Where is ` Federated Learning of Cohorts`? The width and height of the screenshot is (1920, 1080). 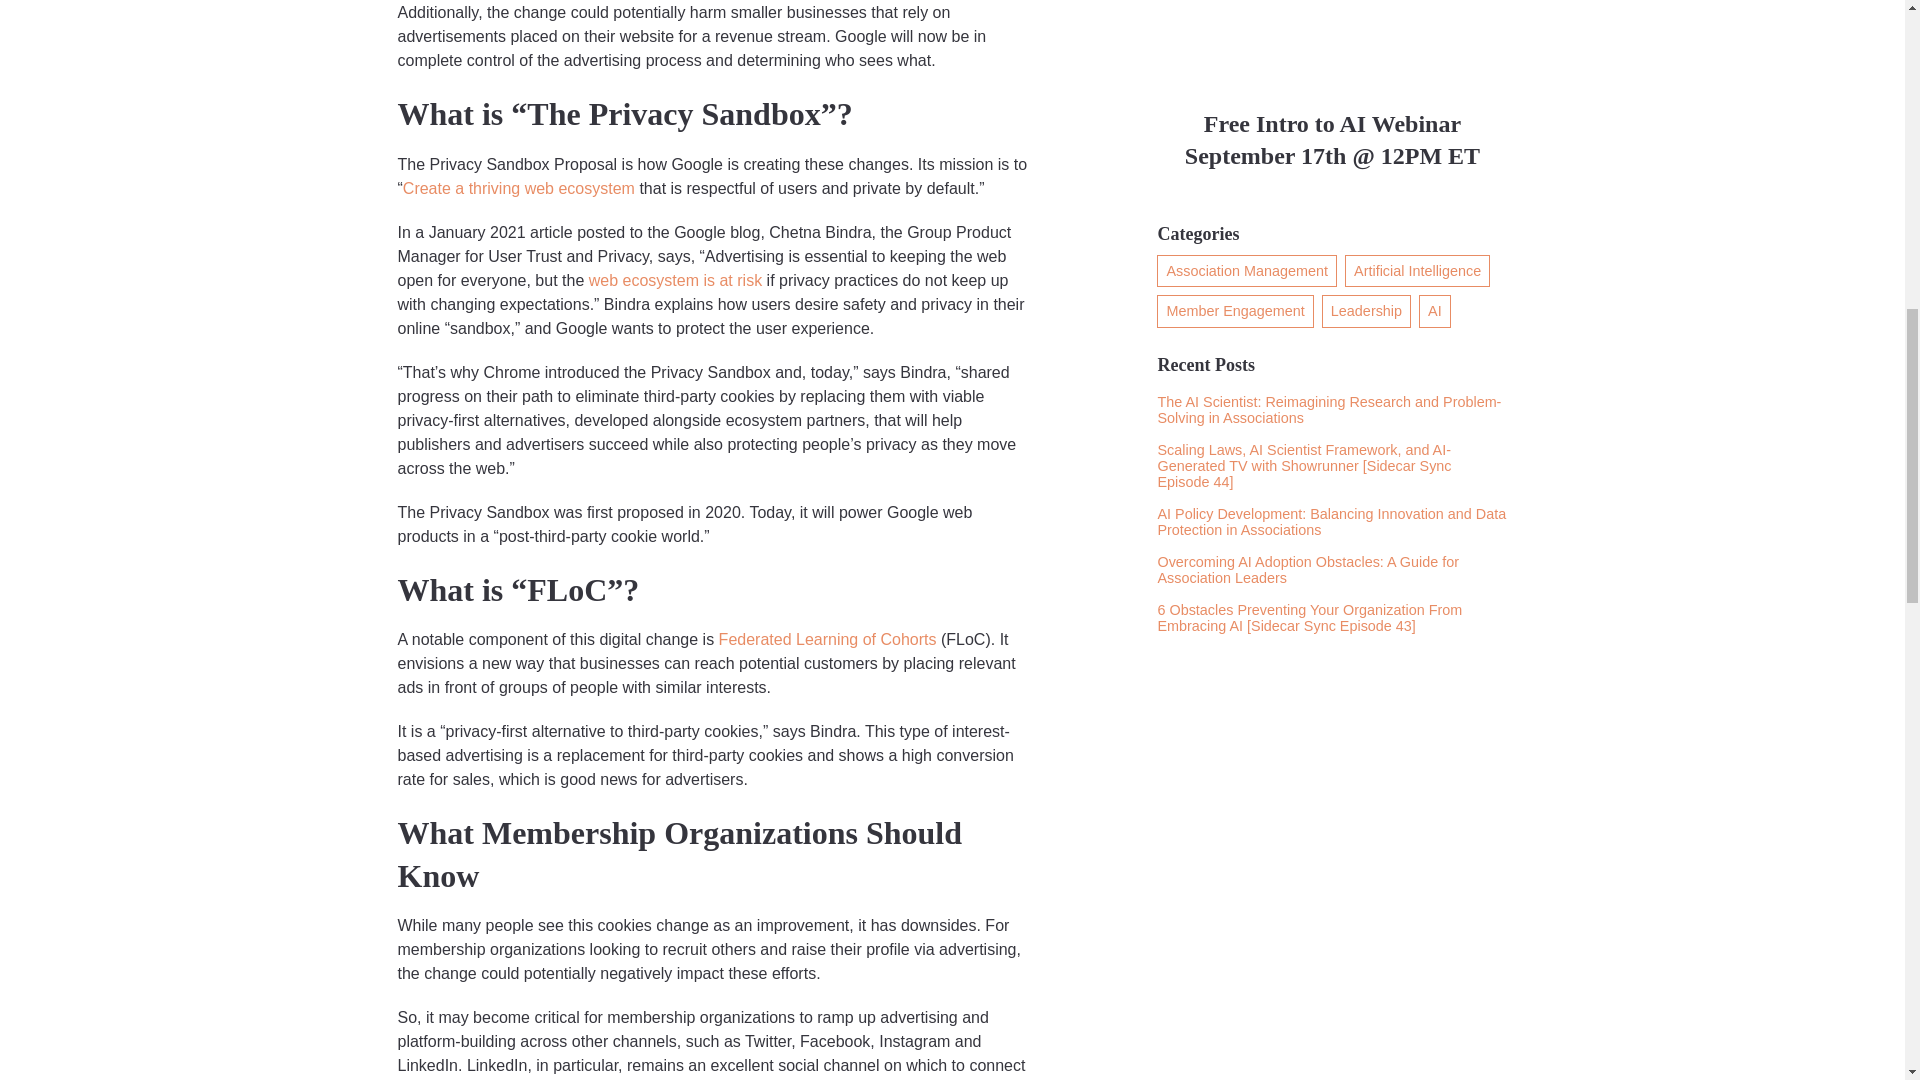  Federated Learning of Cohorts is located at coordinates (825, 639).